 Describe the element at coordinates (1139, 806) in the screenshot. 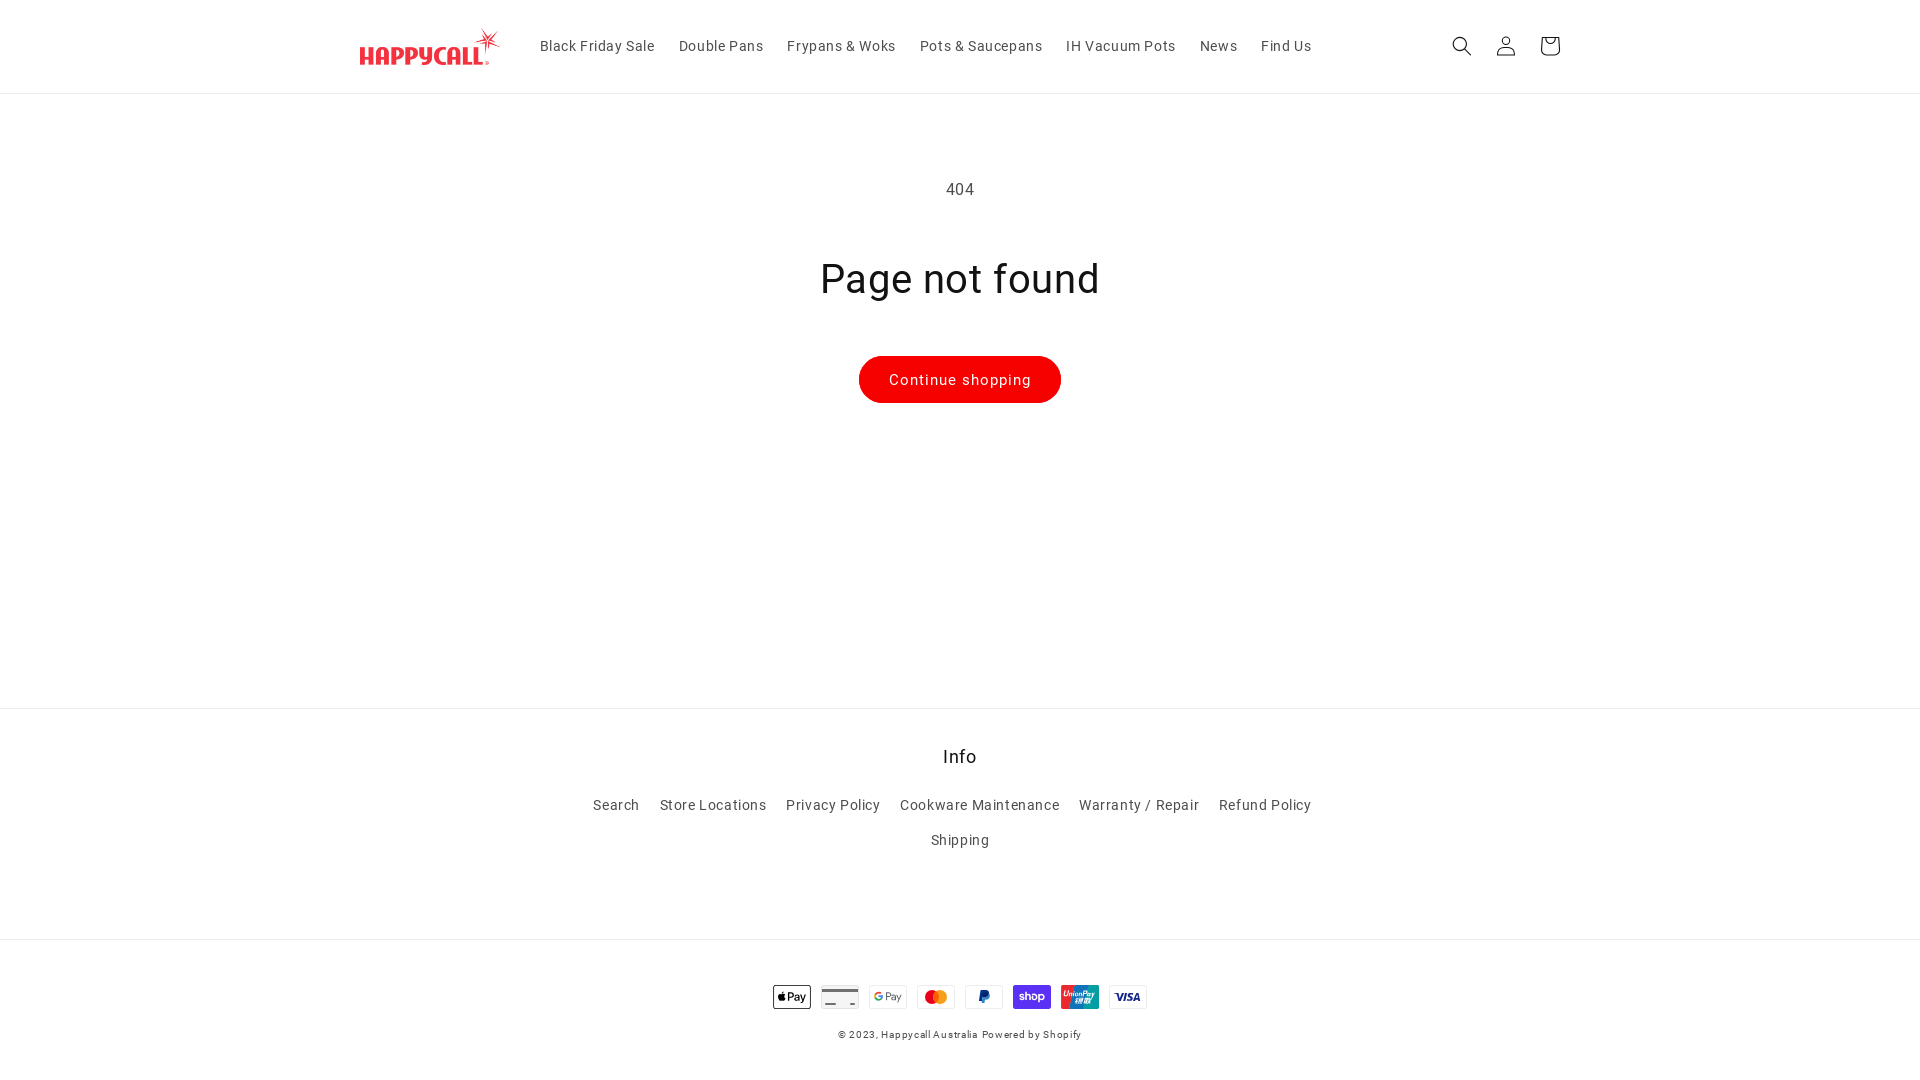

I see `Warranty / Repair` at that location.